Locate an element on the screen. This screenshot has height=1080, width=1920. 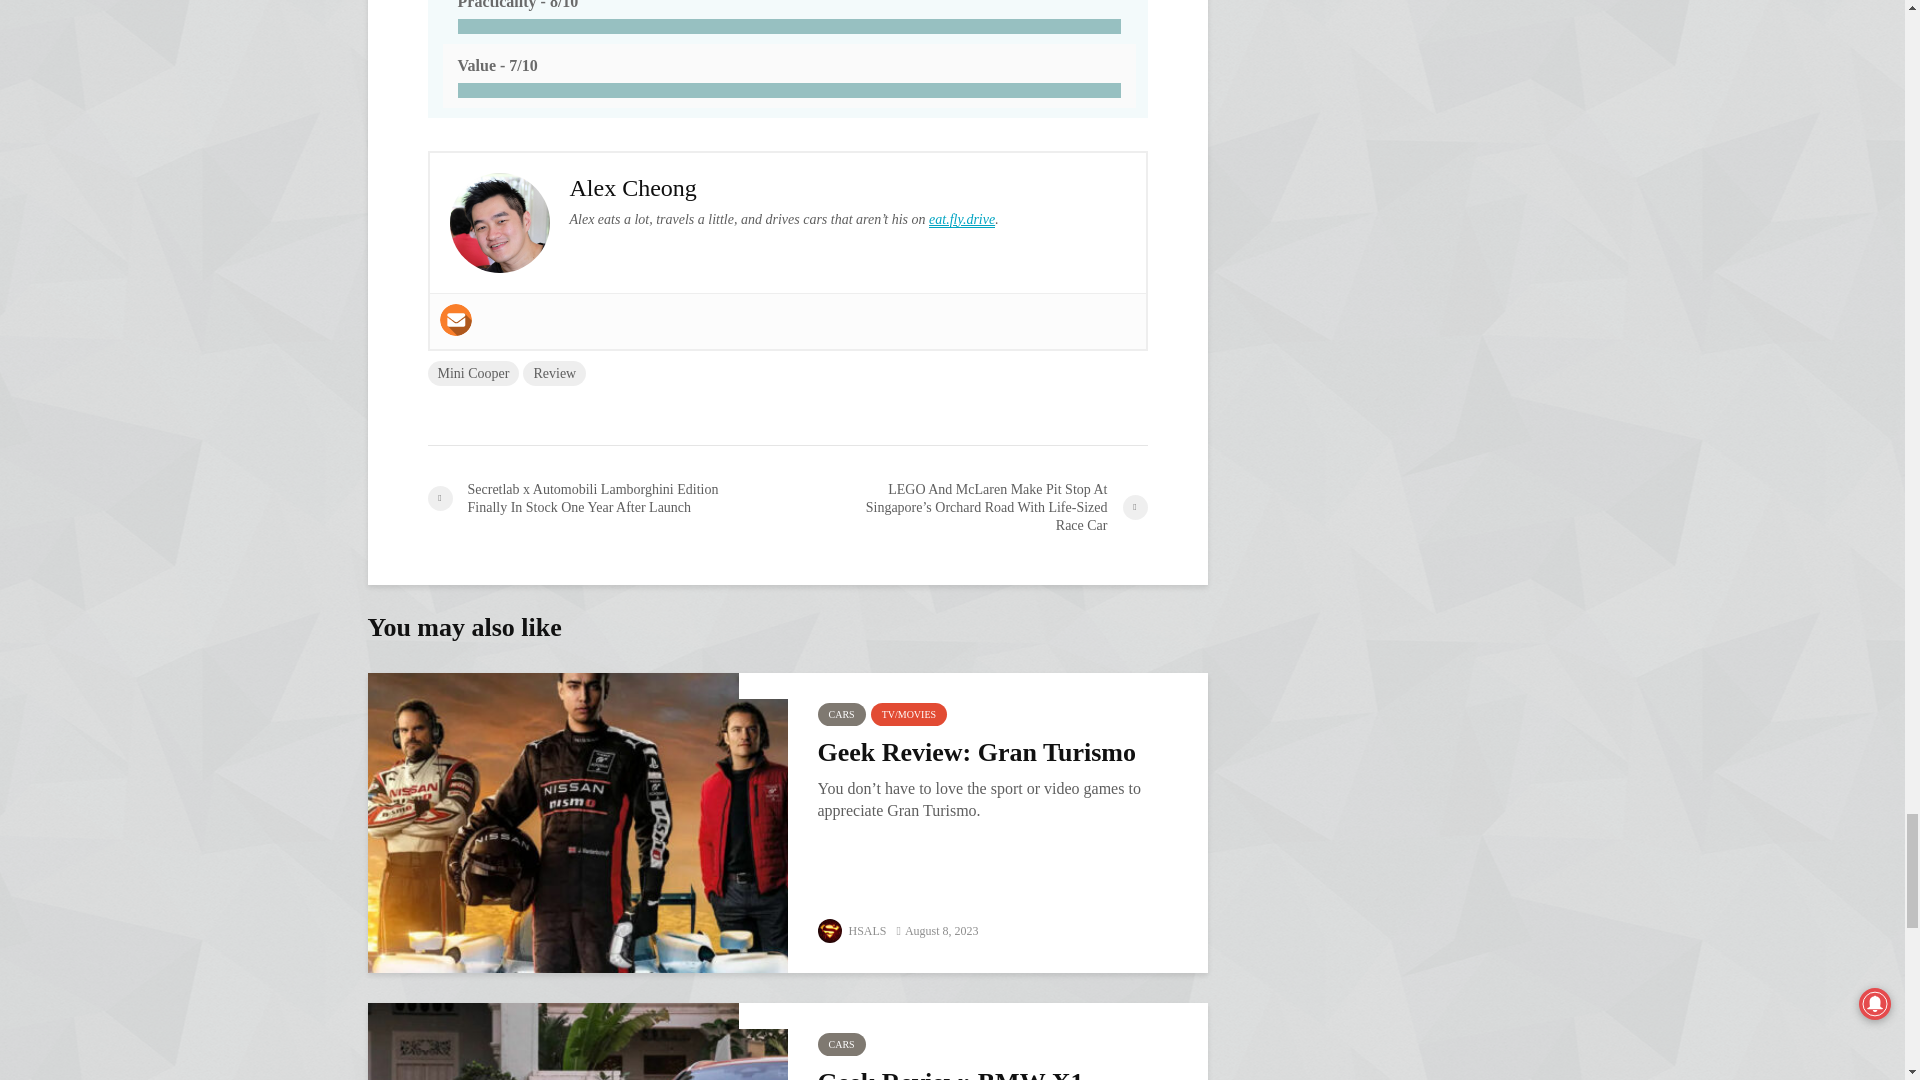
User email is located at coordinates (456, 319).